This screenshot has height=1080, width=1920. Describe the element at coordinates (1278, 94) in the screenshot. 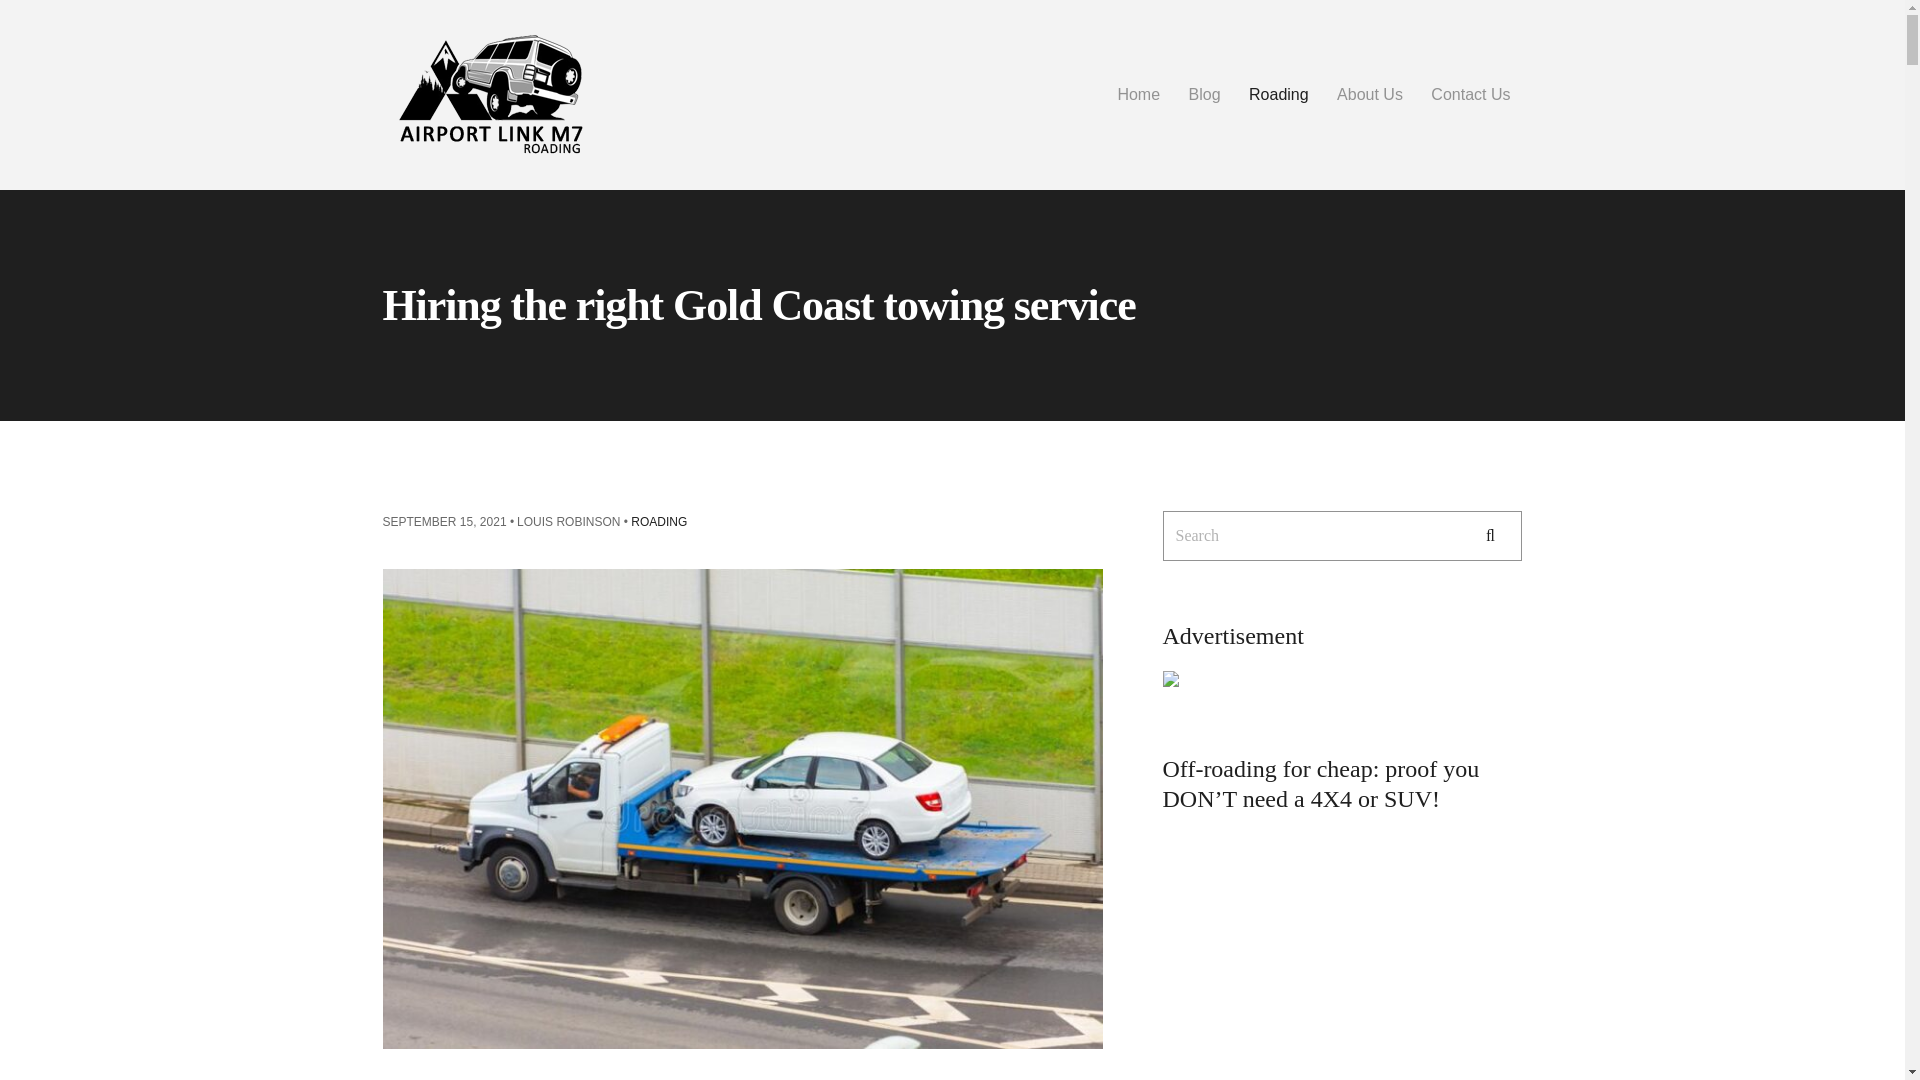

I see `Roading` at that location.